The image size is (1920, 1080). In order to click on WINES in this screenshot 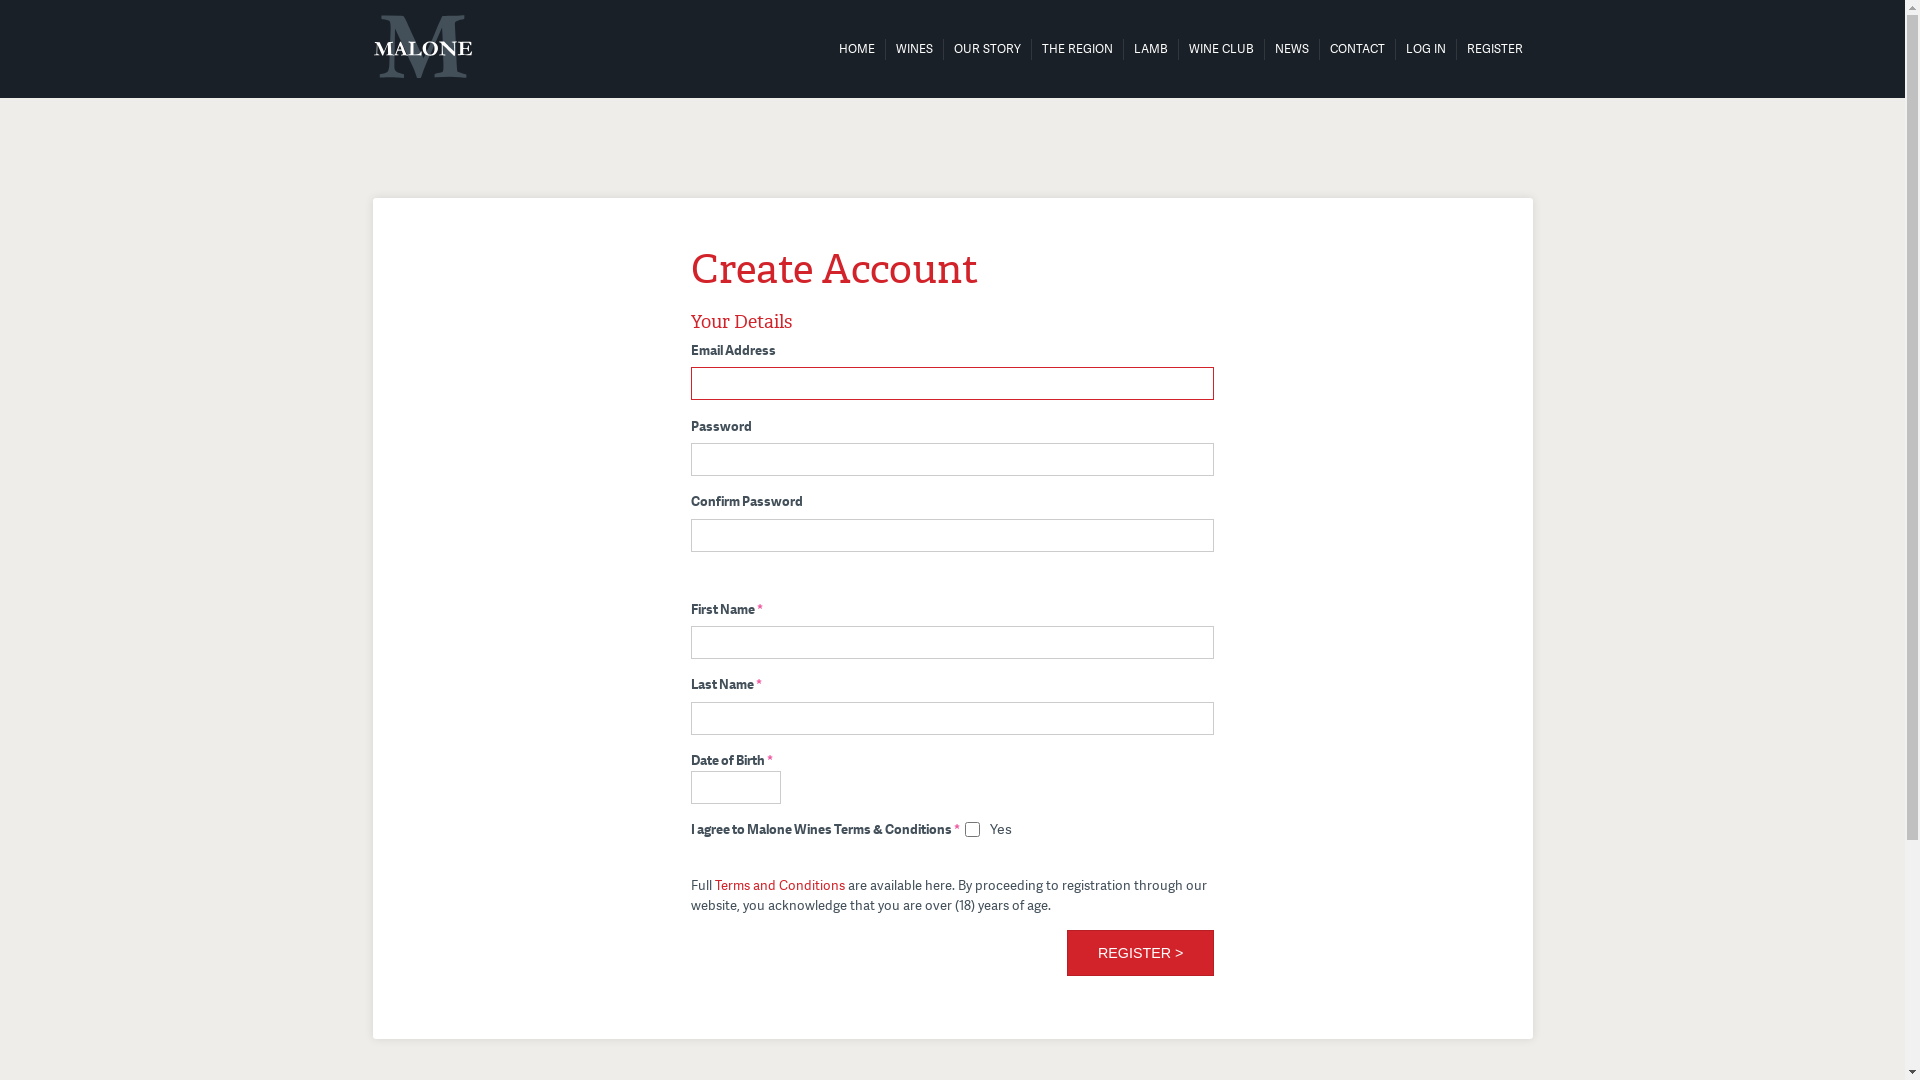, I will do `click(914, 49)`.